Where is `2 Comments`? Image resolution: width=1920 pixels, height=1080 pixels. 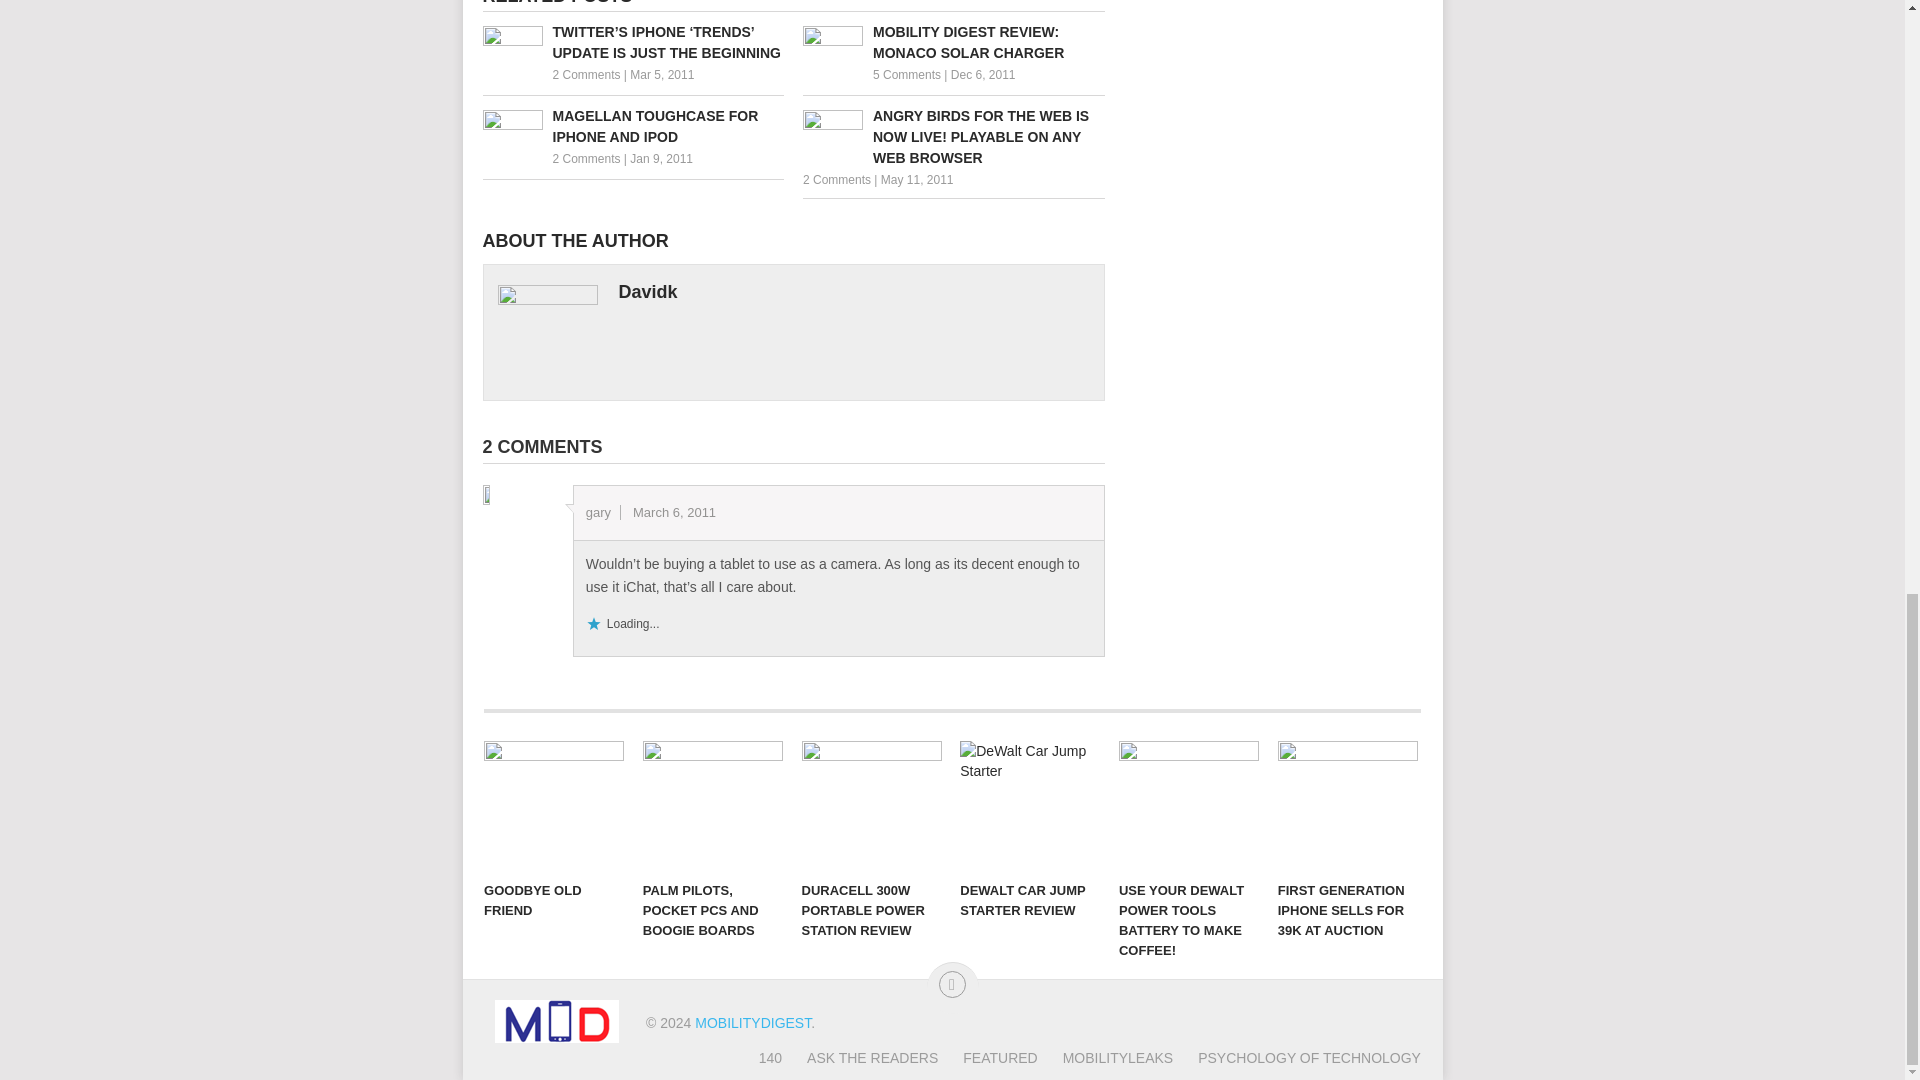 2 Comments is located at coordinates (836, 179).